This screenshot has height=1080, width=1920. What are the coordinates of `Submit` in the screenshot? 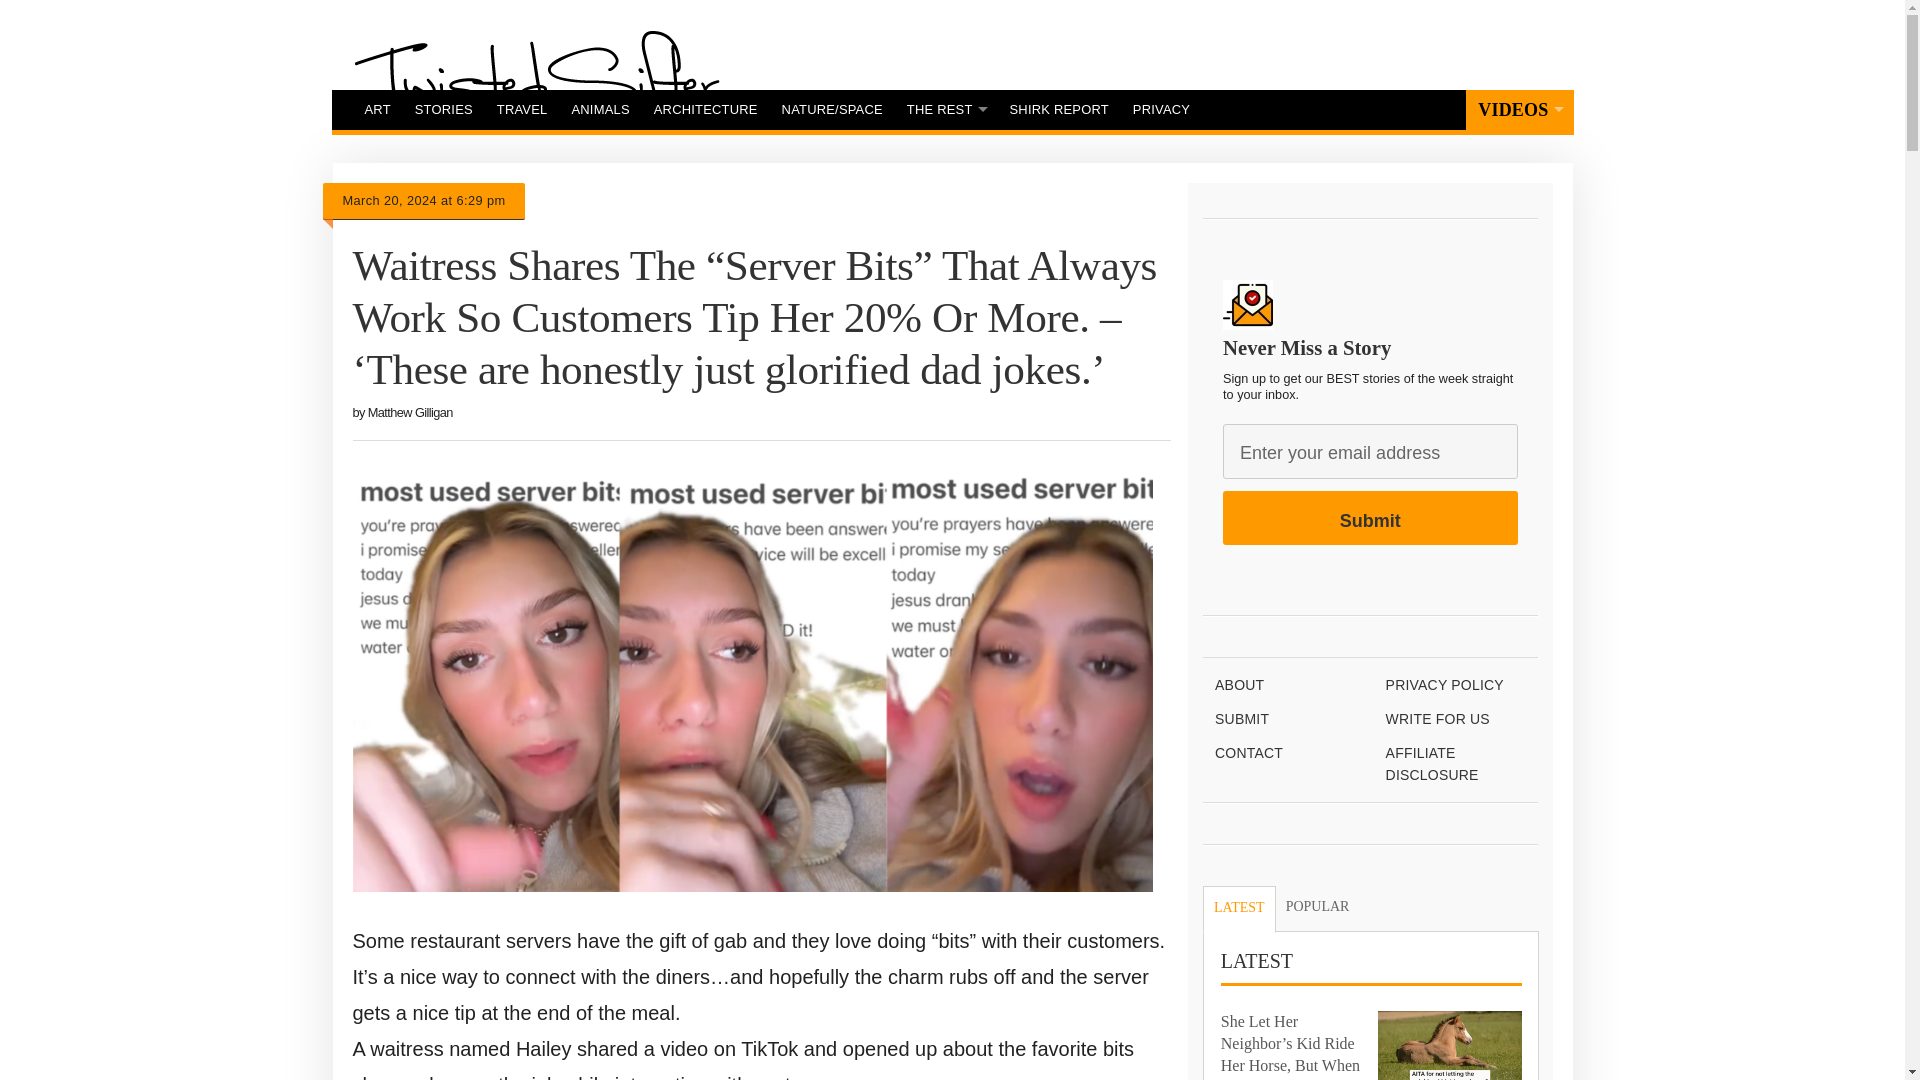 It's located at (1370, 518).